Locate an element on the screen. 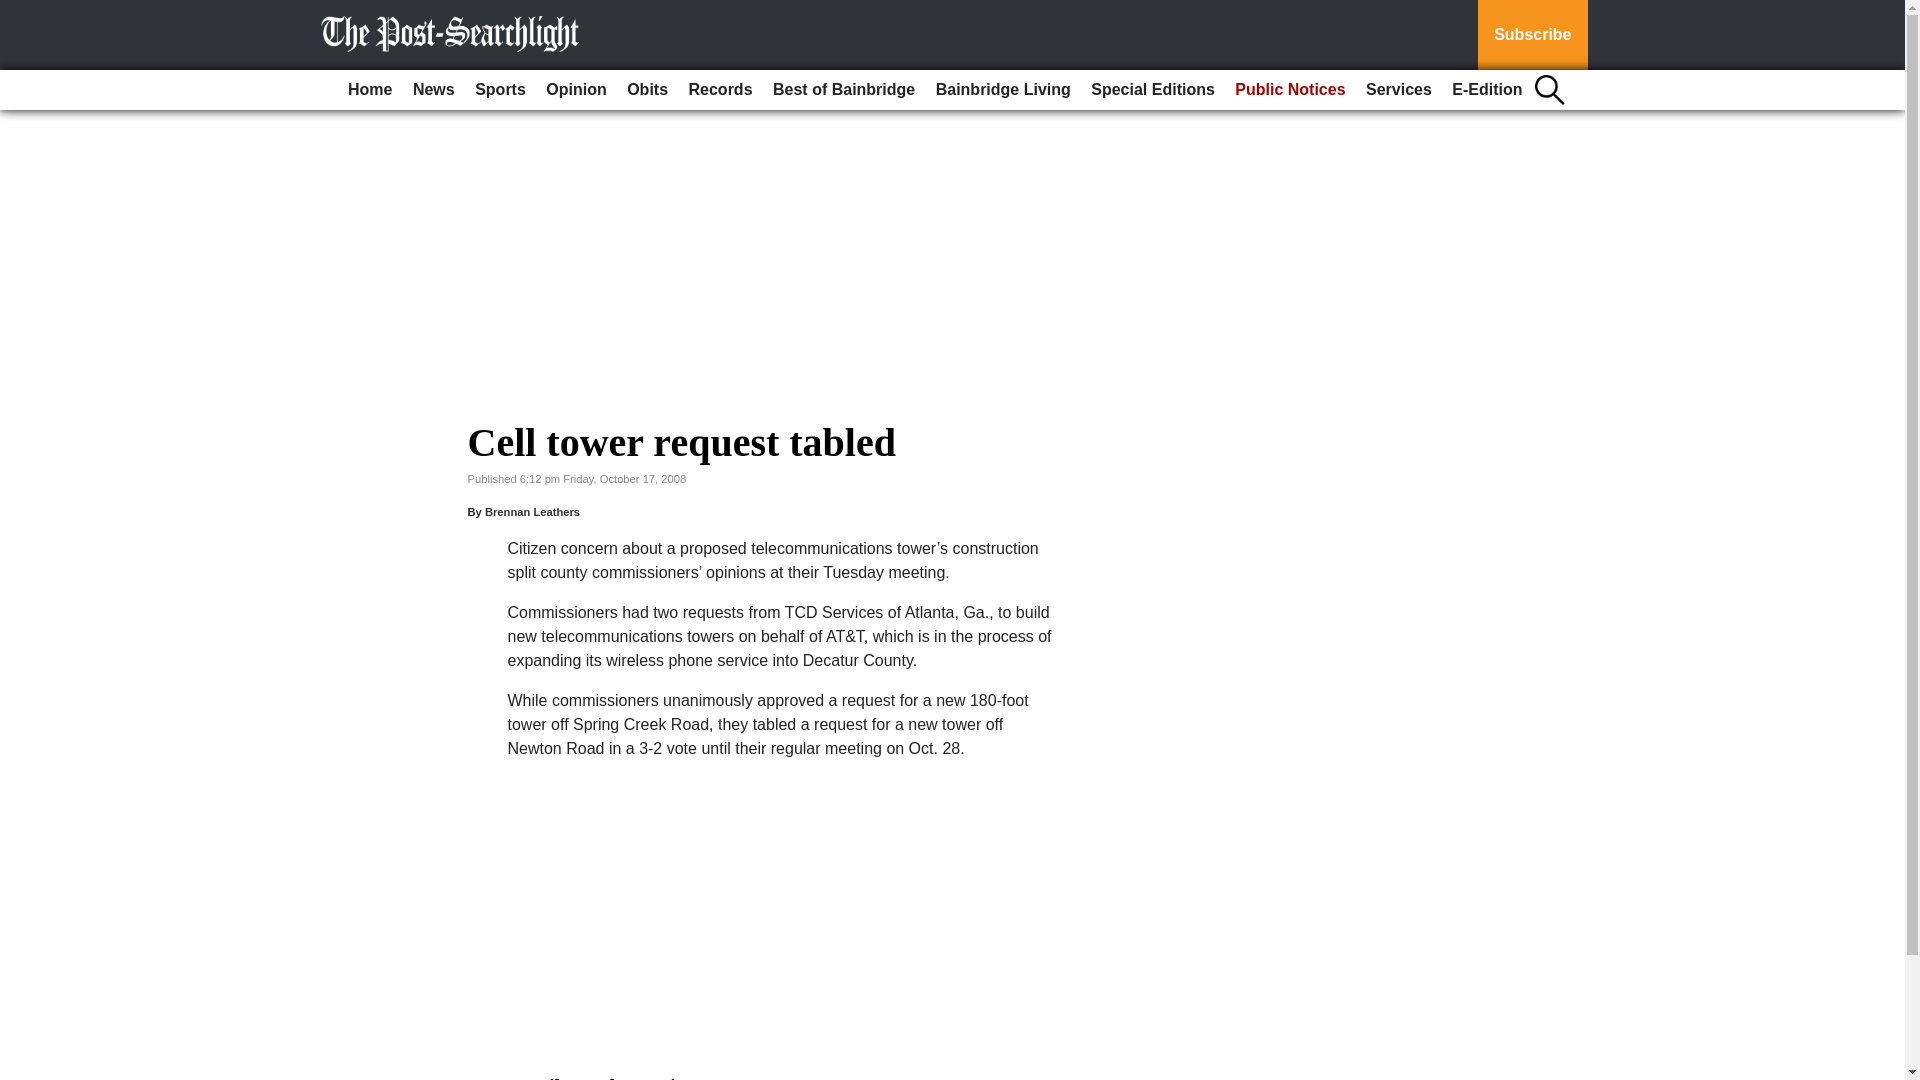  Bainbridge Living is located at coordinates (1003, 90).